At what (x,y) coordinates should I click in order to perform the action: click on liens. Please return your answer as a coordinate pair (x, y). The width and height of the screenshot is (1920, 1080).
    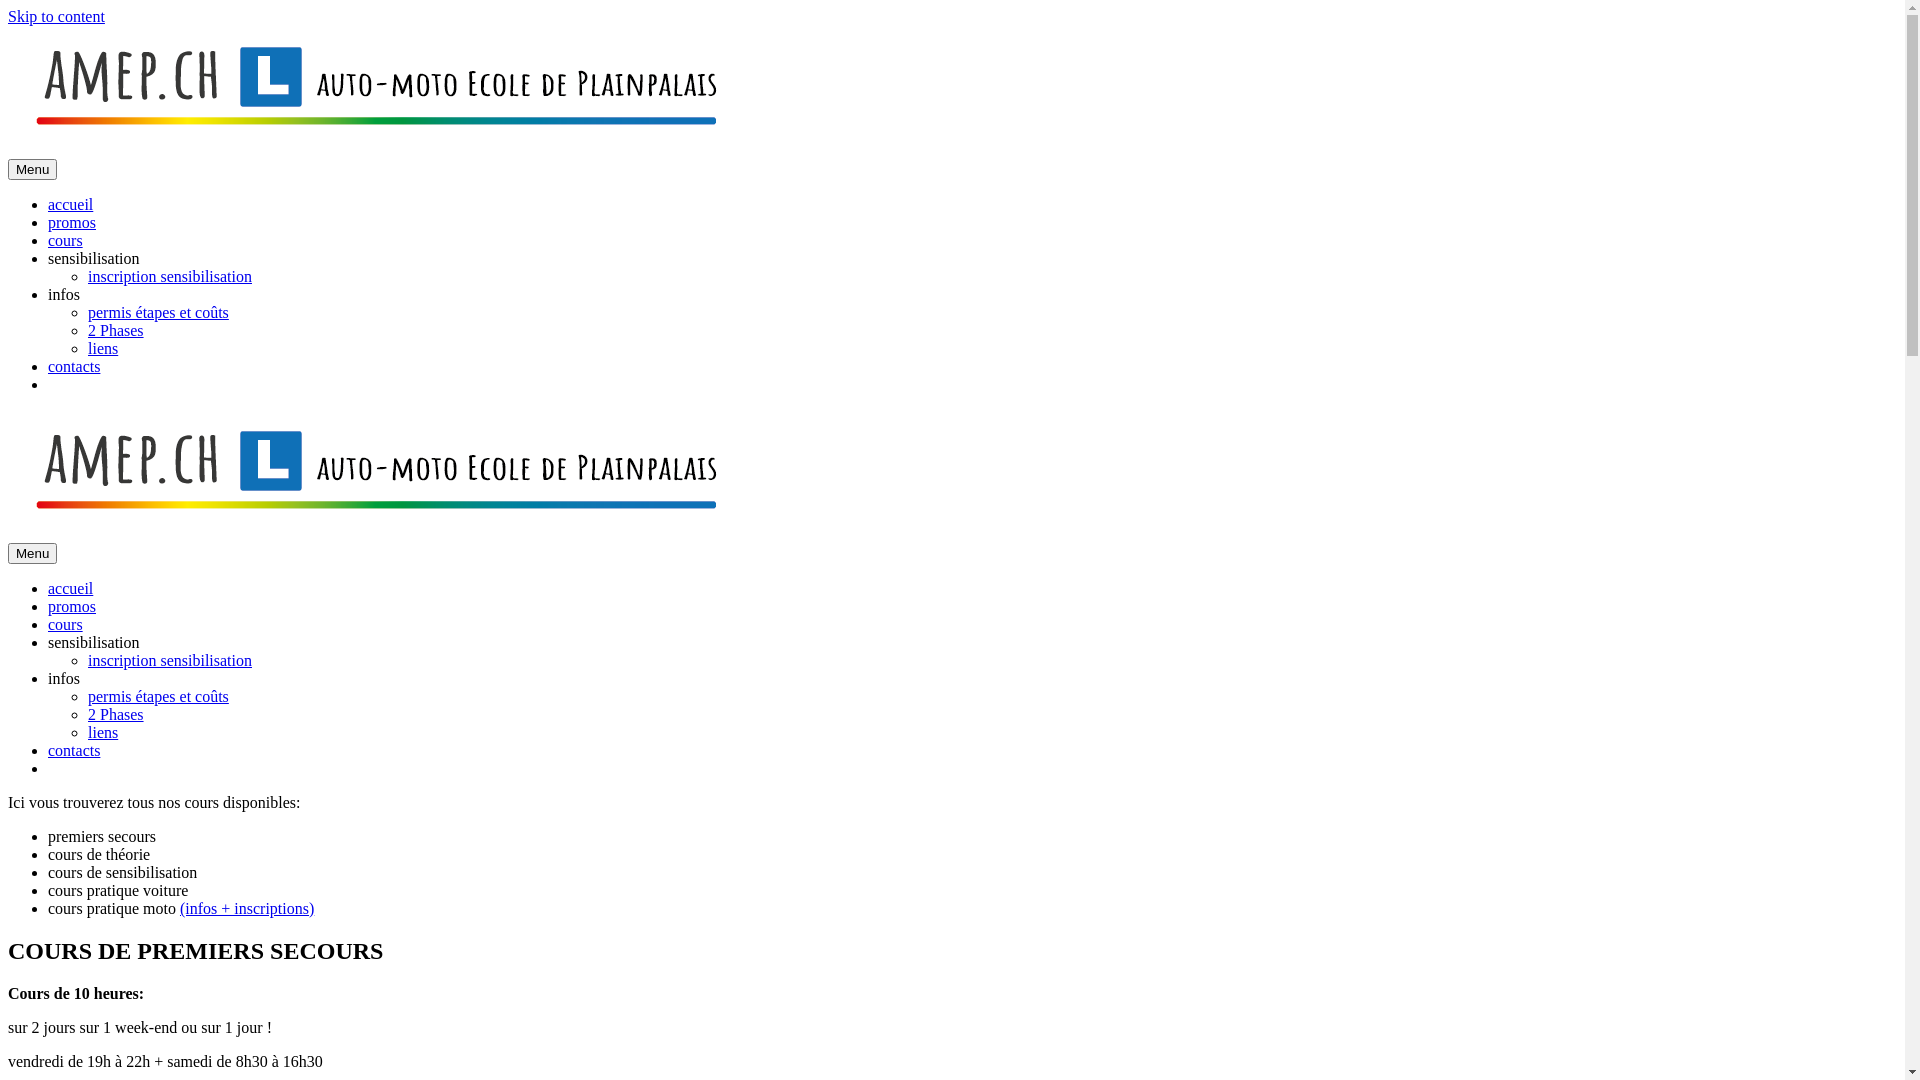
    Looking at the image, I should click on (103, 732).